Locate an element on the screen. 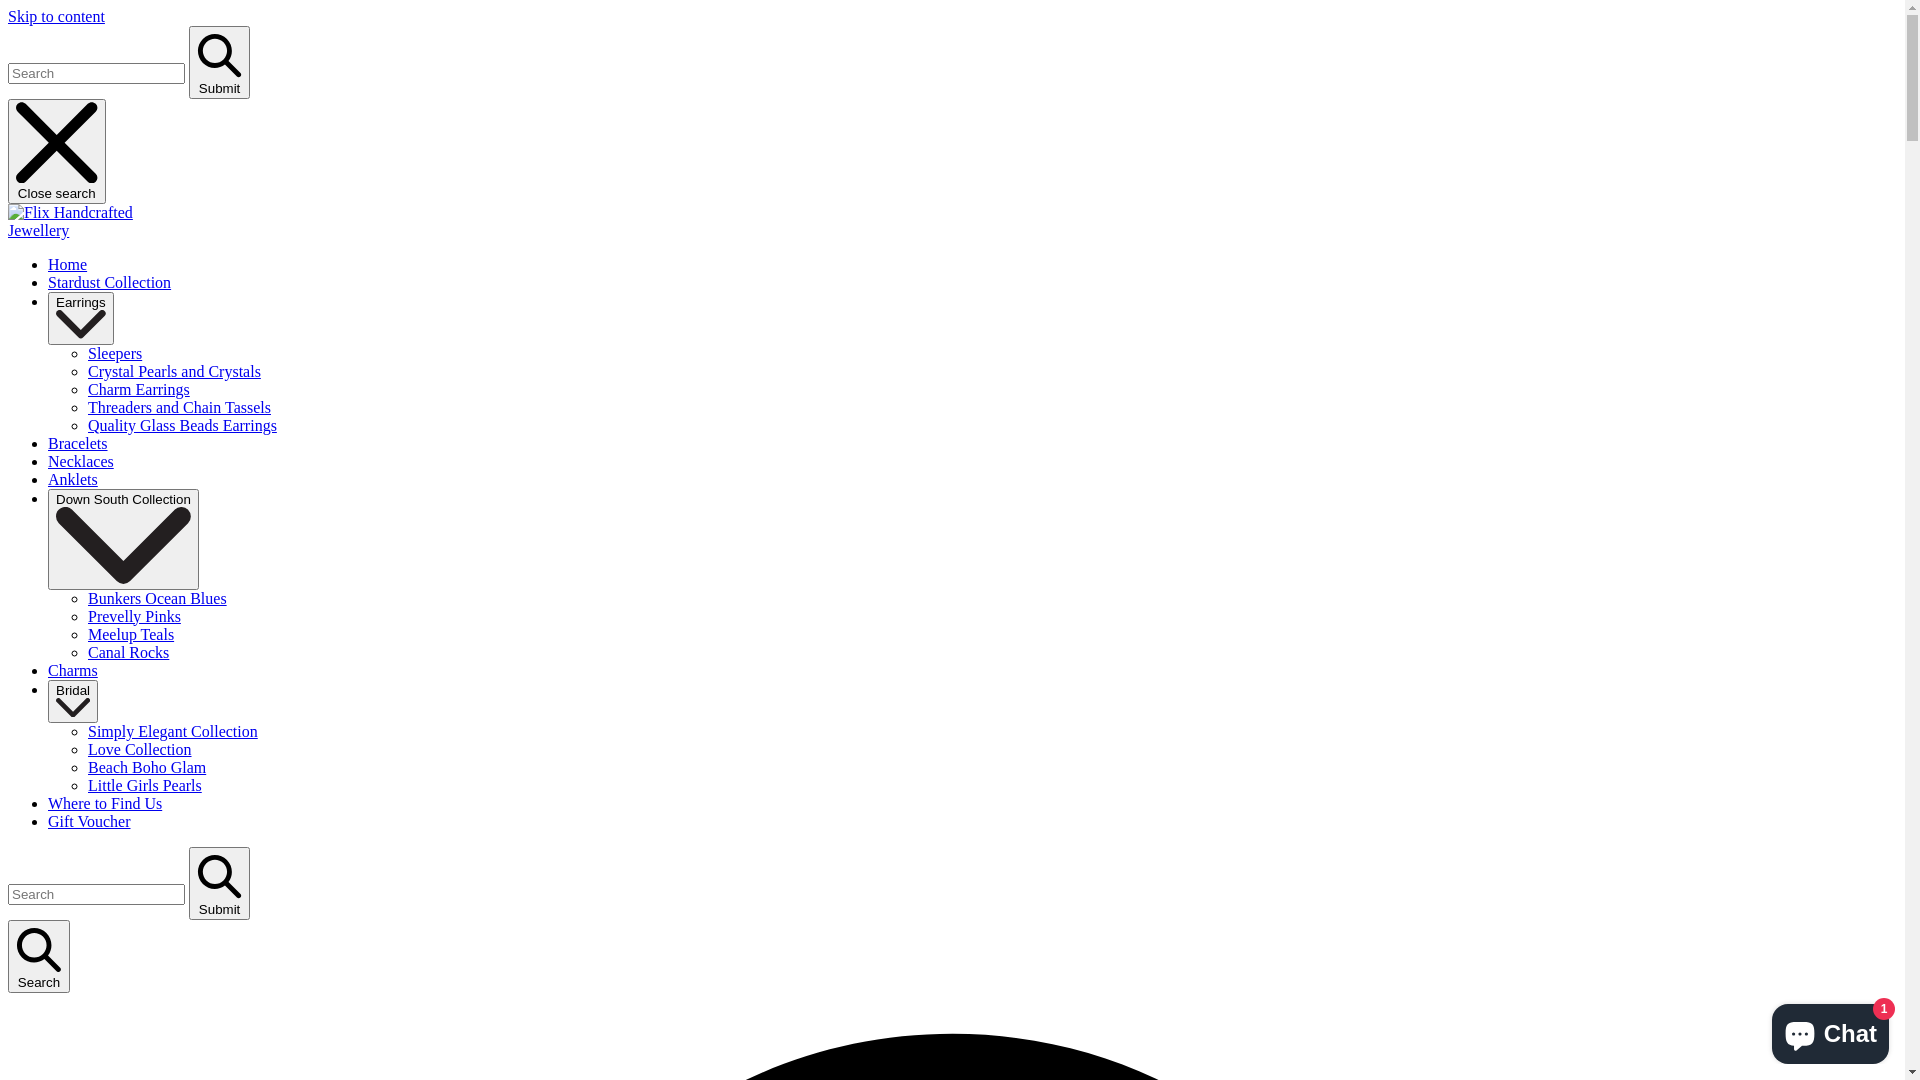  Meelup Teals is located at coordinates (131, 634).